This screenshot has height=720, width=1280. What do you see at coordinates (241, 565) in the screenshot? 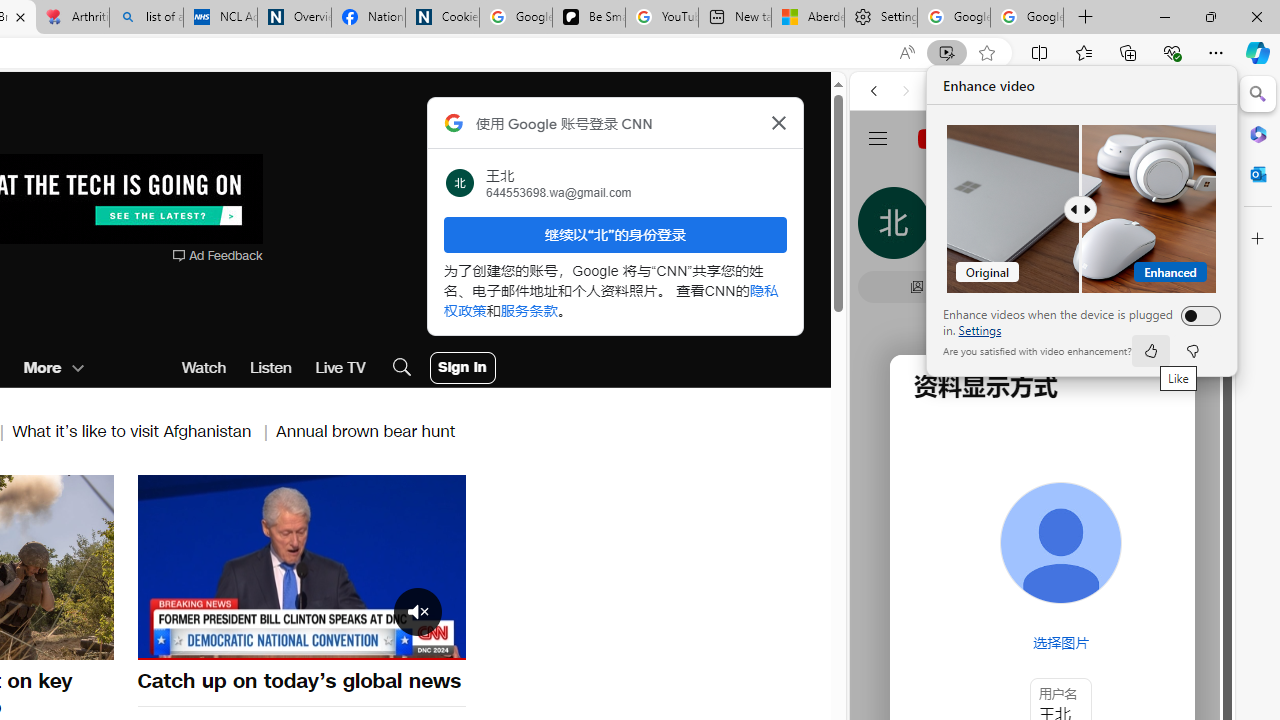
I see `Backward 10 seconds` at bounding box center [241, 565].